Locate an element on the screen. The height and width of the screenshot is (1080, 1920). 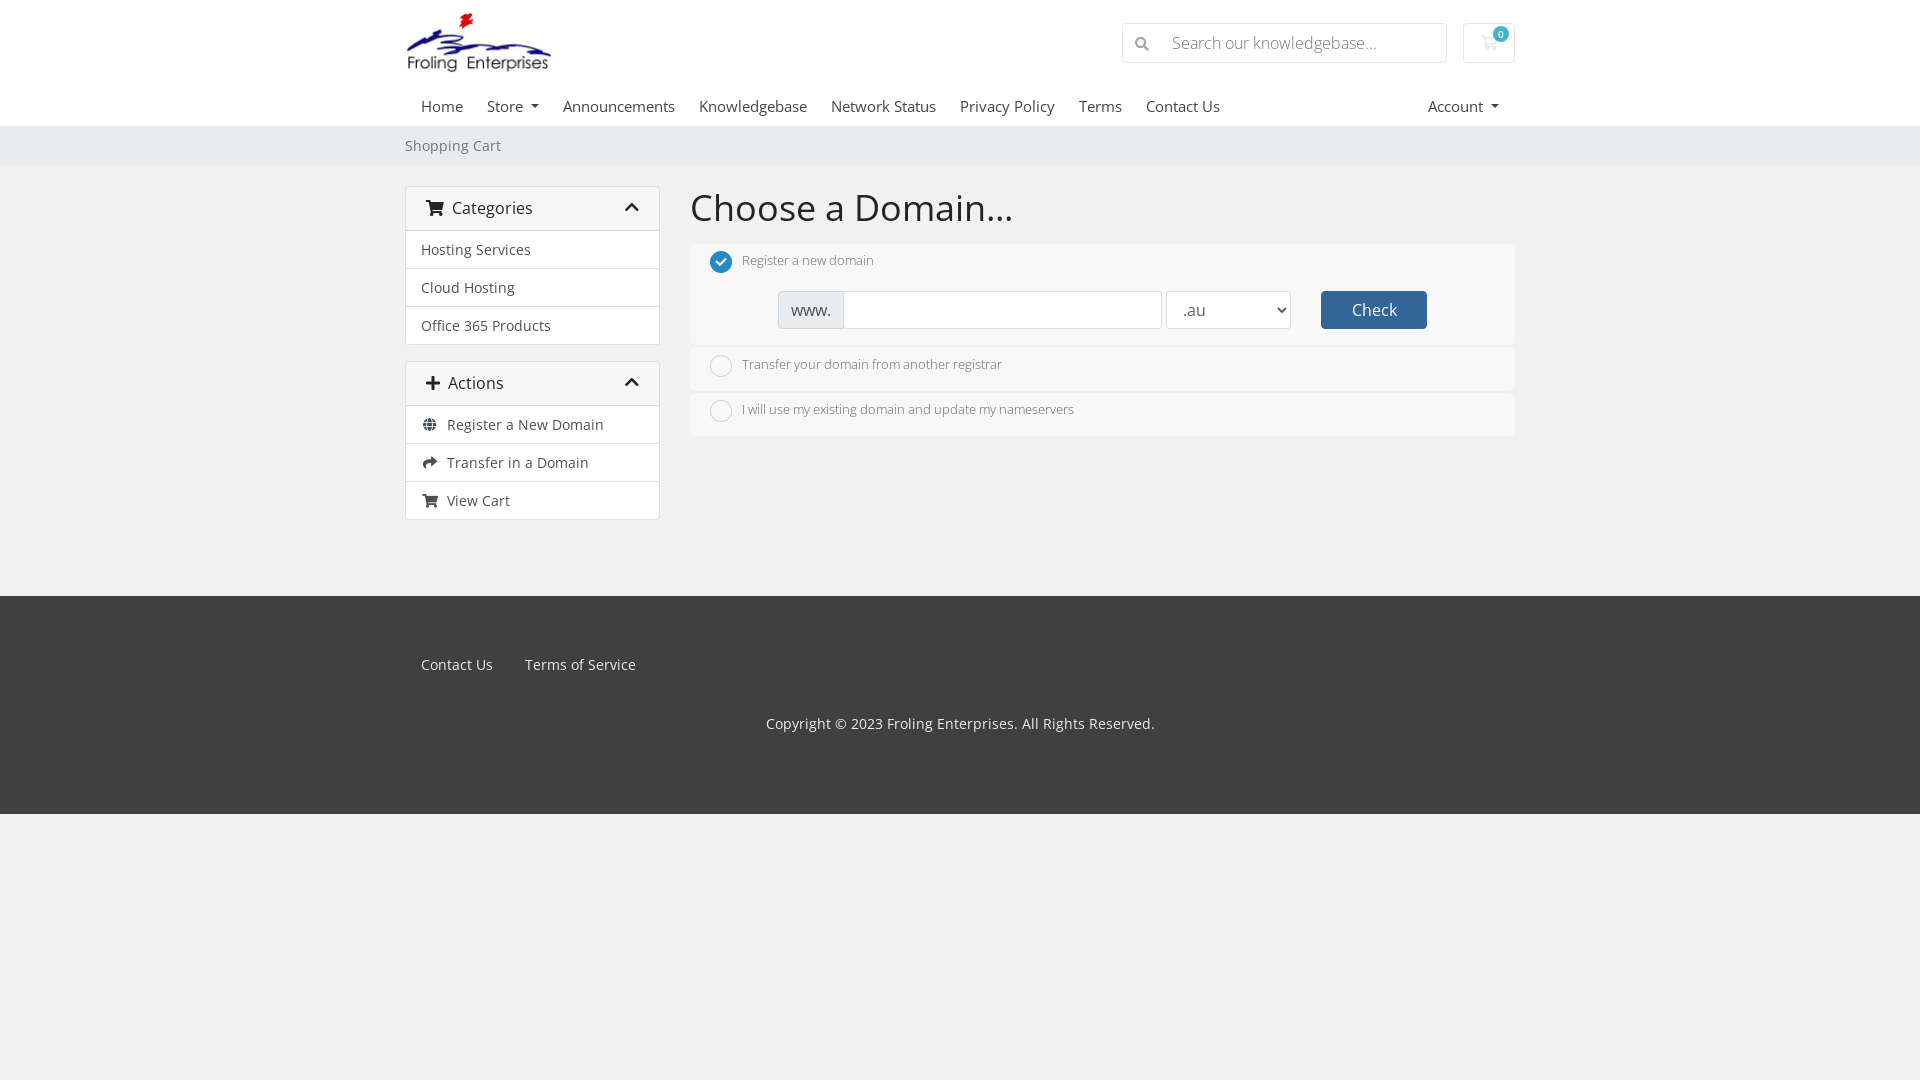
Contact Us is located at coordinates (456, 665).